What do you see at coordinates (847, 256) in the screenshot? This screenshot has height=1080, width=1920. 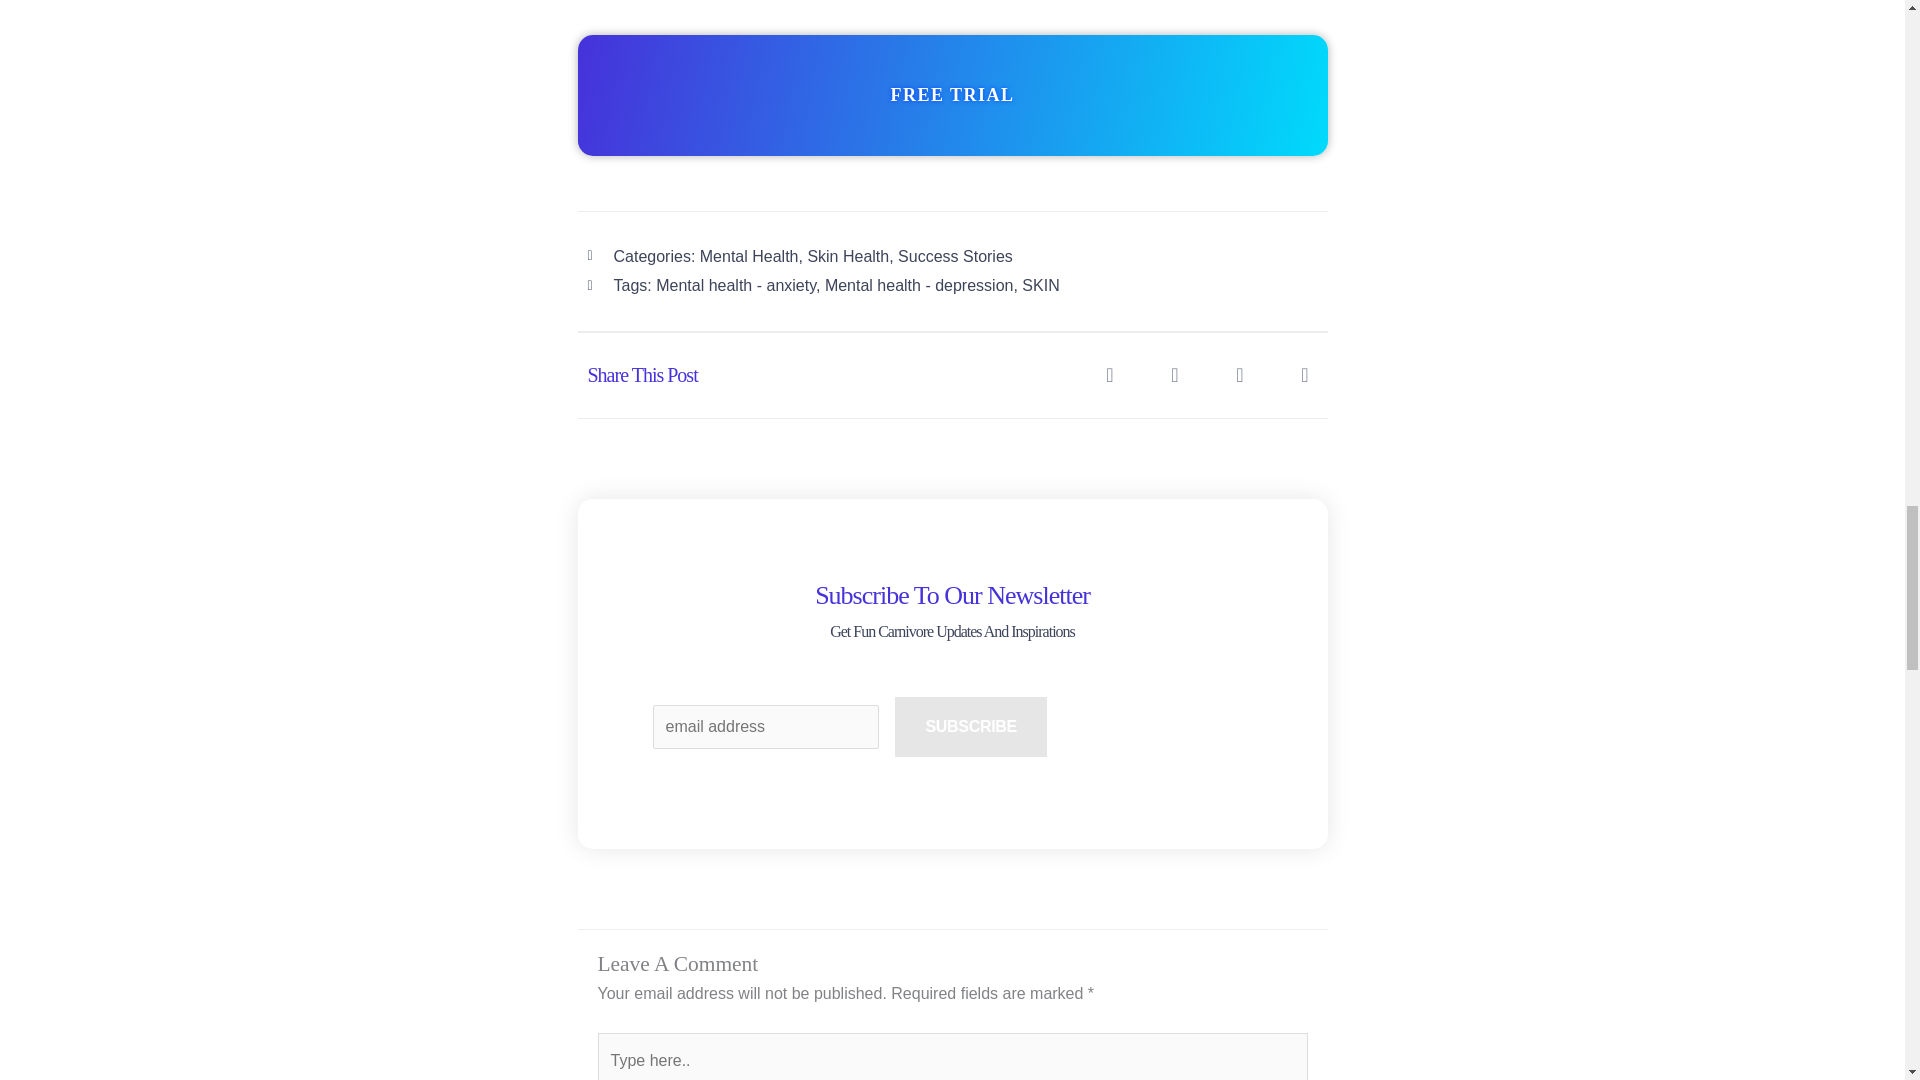 I see `Skin Health` at bounding box center [847, 256].